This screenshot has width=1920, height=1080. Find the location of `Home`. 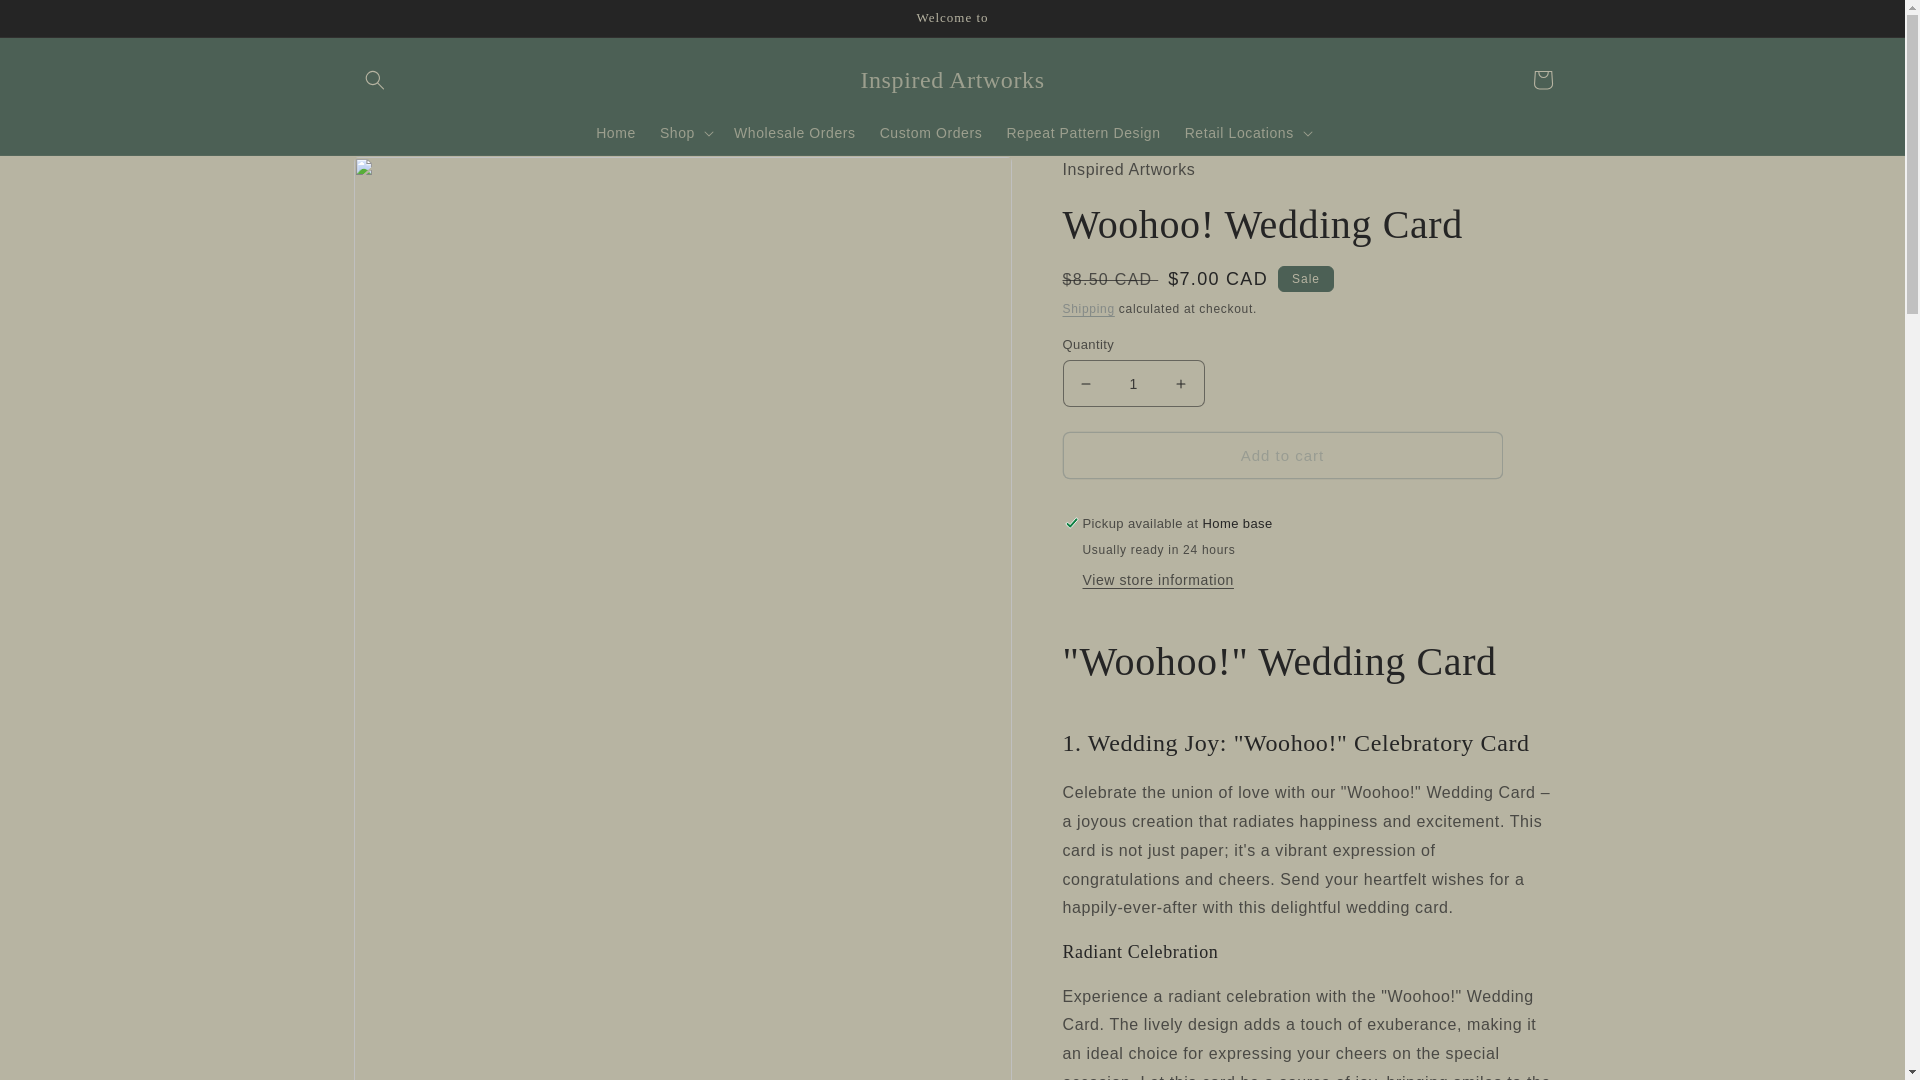

Home is located at coordinates (616, 133).